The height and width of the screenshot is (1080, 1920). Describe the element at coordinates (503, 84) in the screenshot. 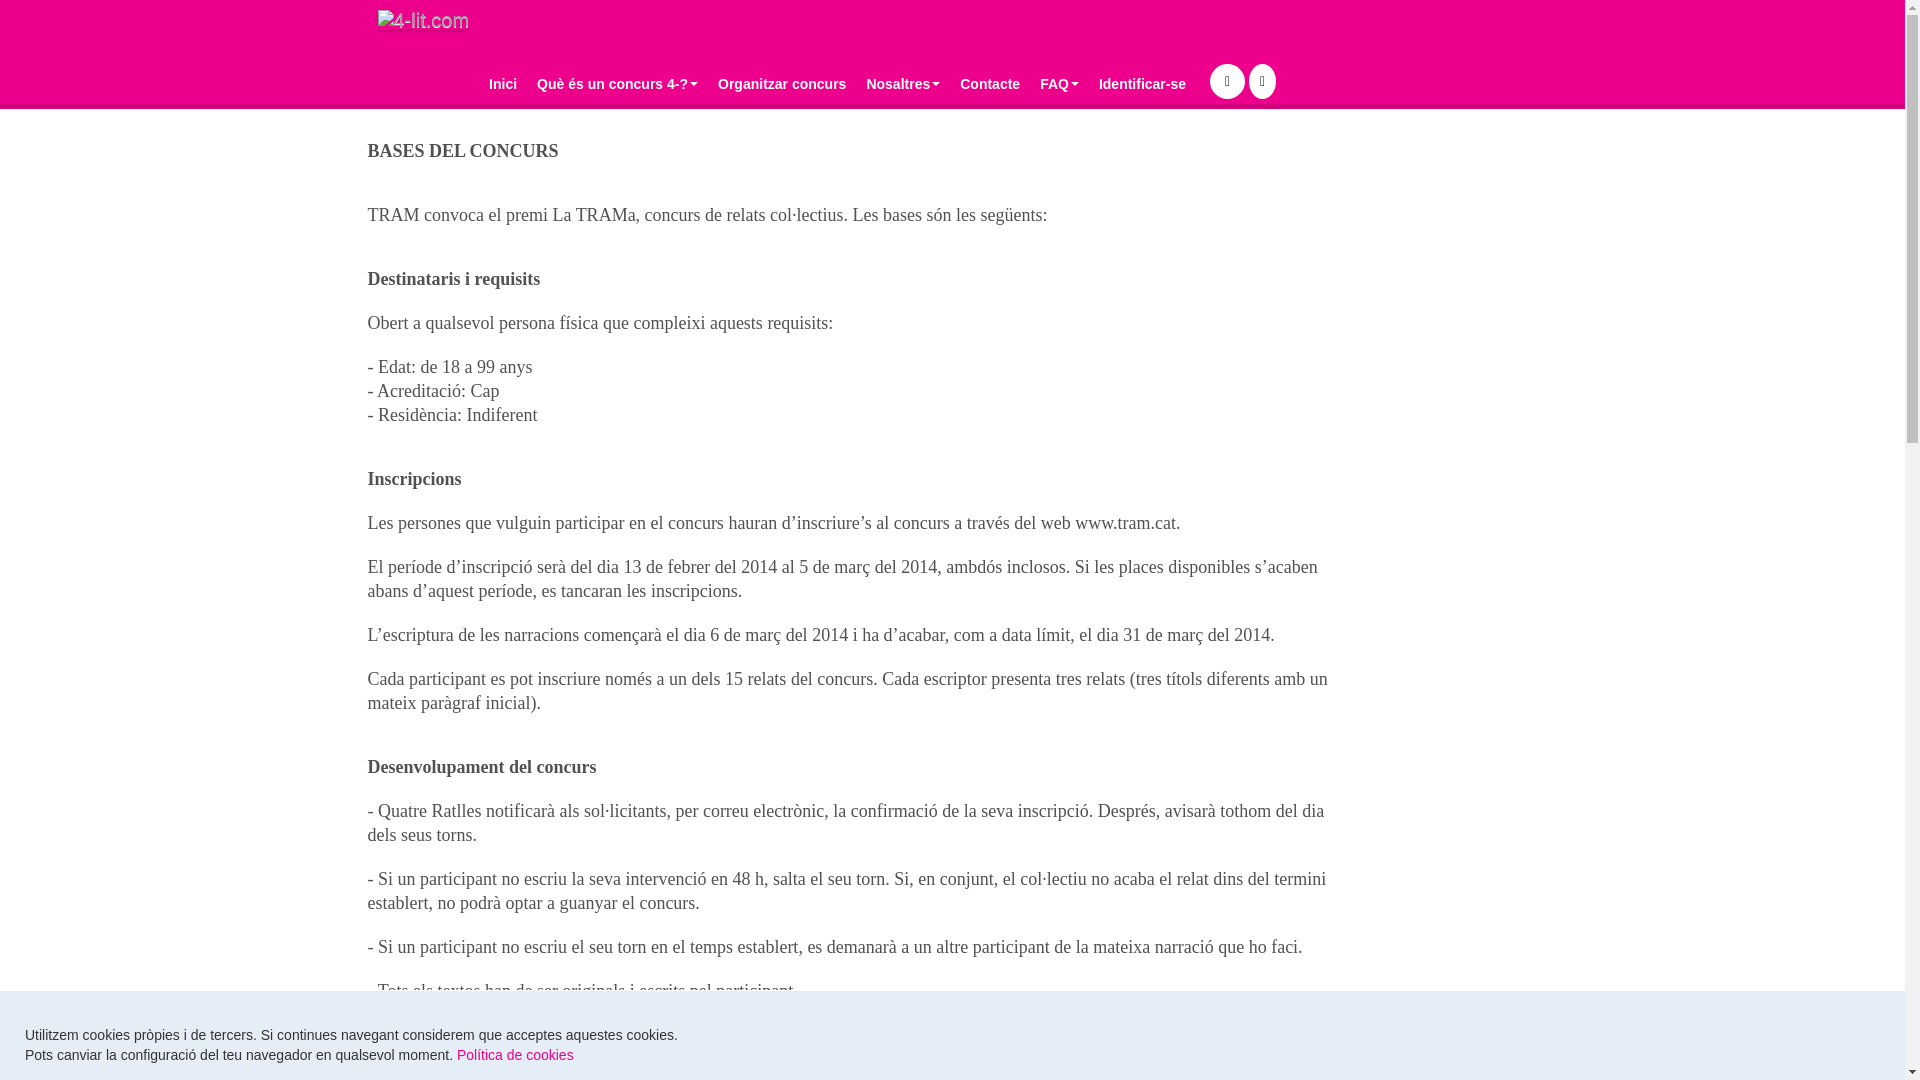

I see `Inici` at that location.